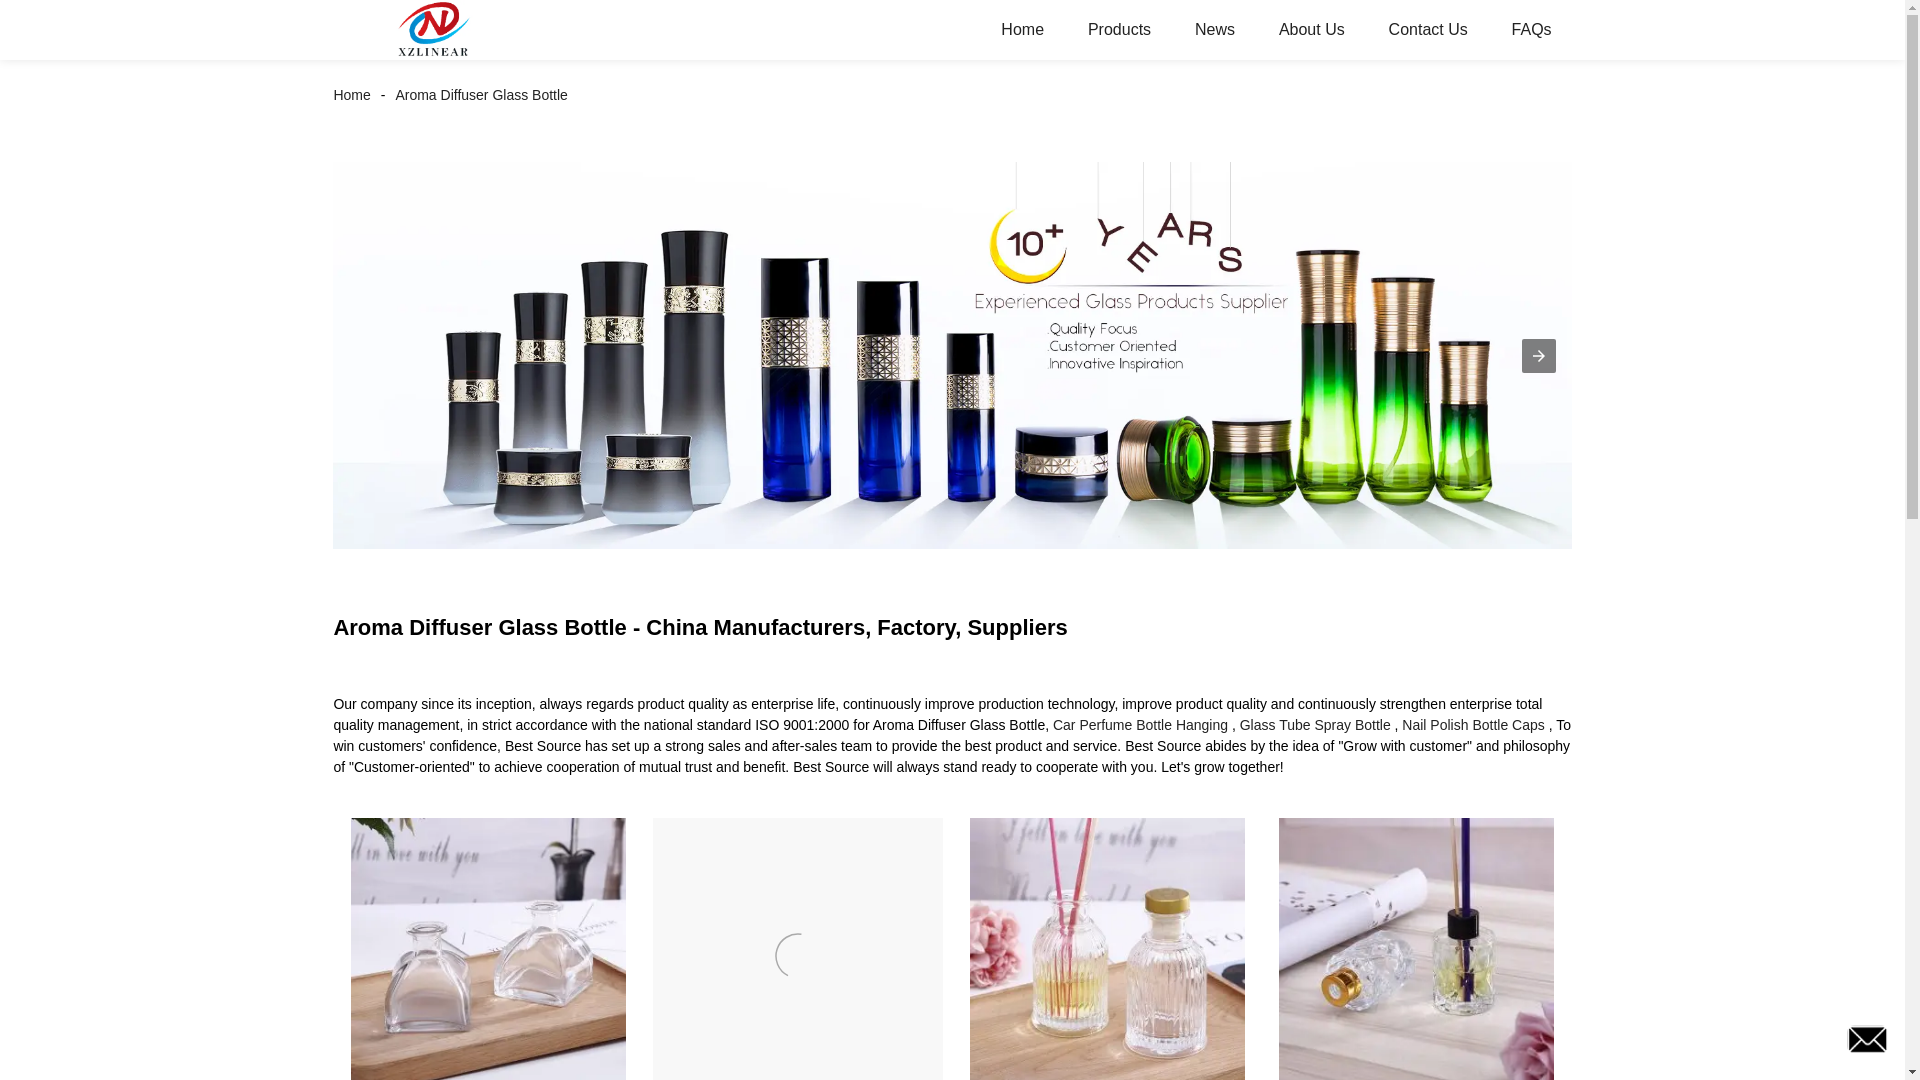 The width and height of the screenshot is (1920, 1080). Describe the element at coordinates (1140, 725) in the screenshot. I see `Car Perfume Bottle Hanging` at that location.